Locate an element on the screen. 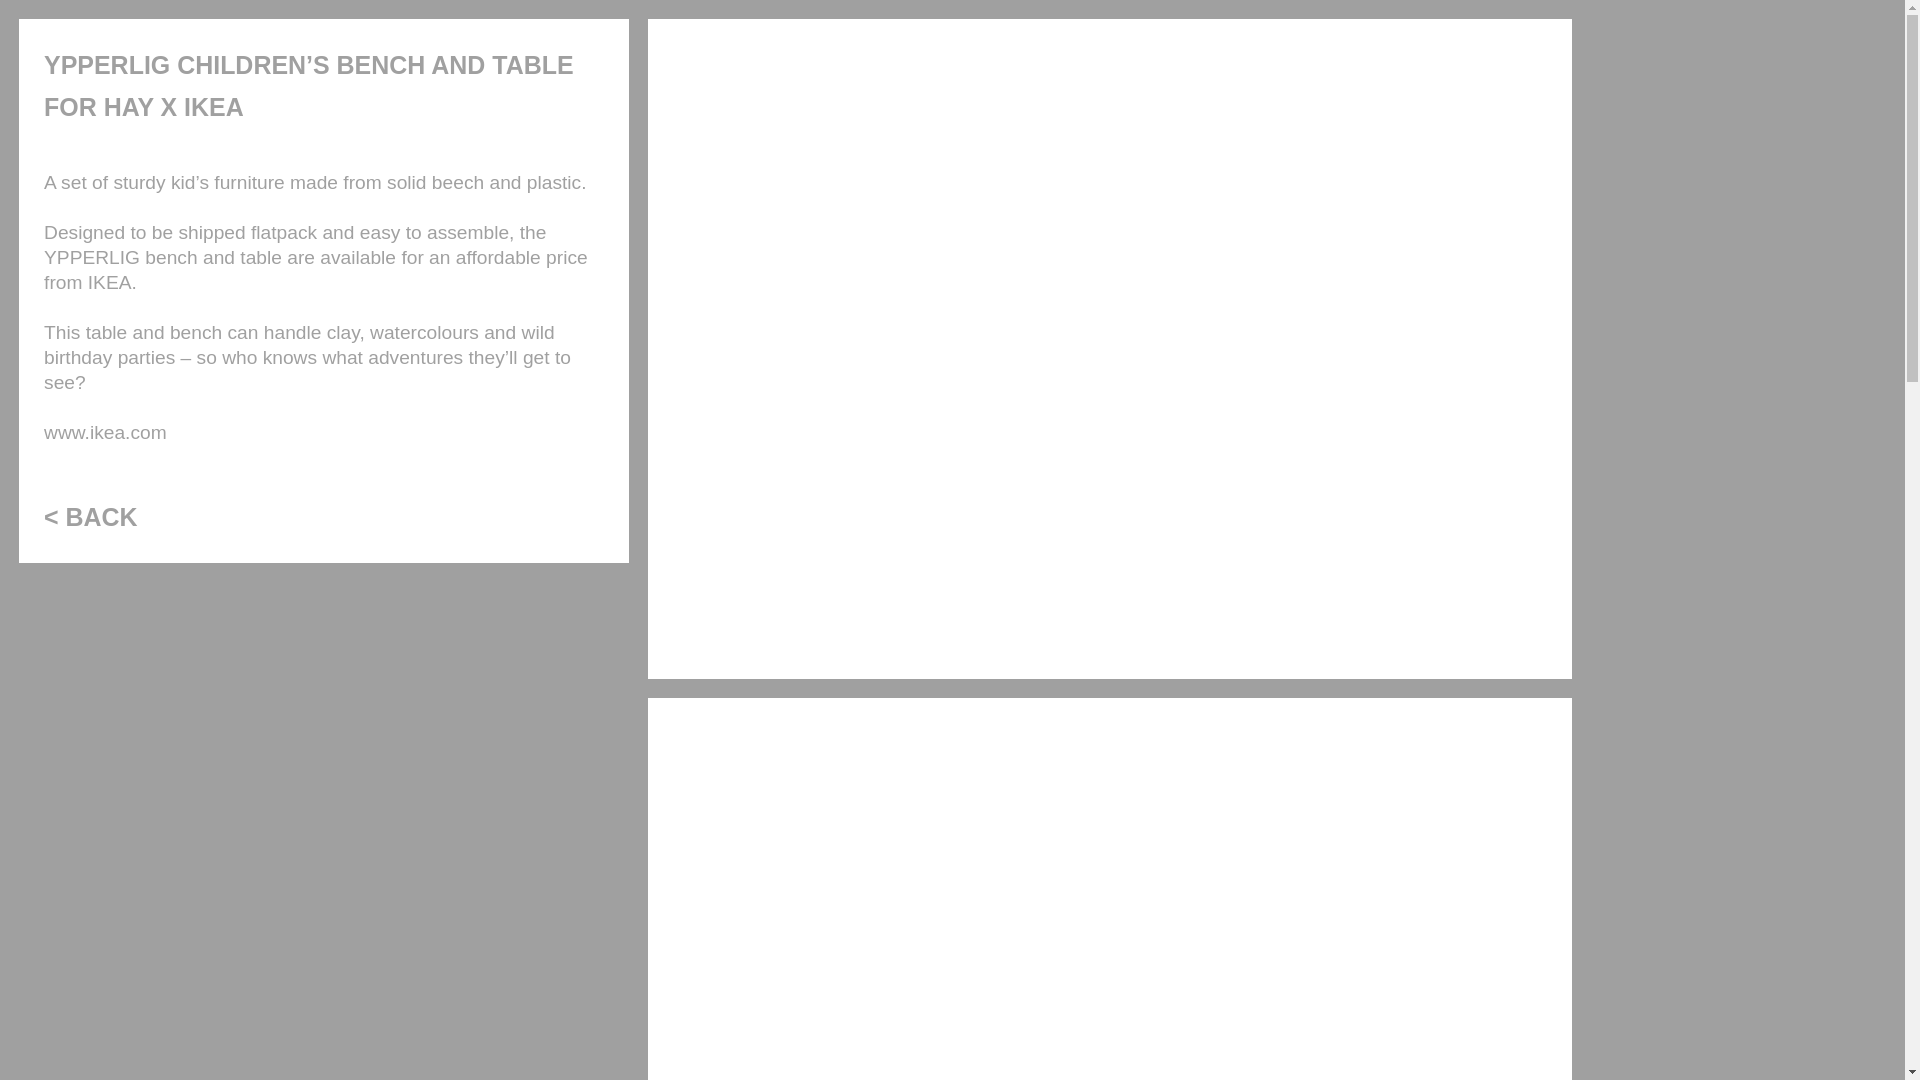 The height and width of the screenshot is (1080, 1920). www.ikea.com is located at coordinates (106, 432).